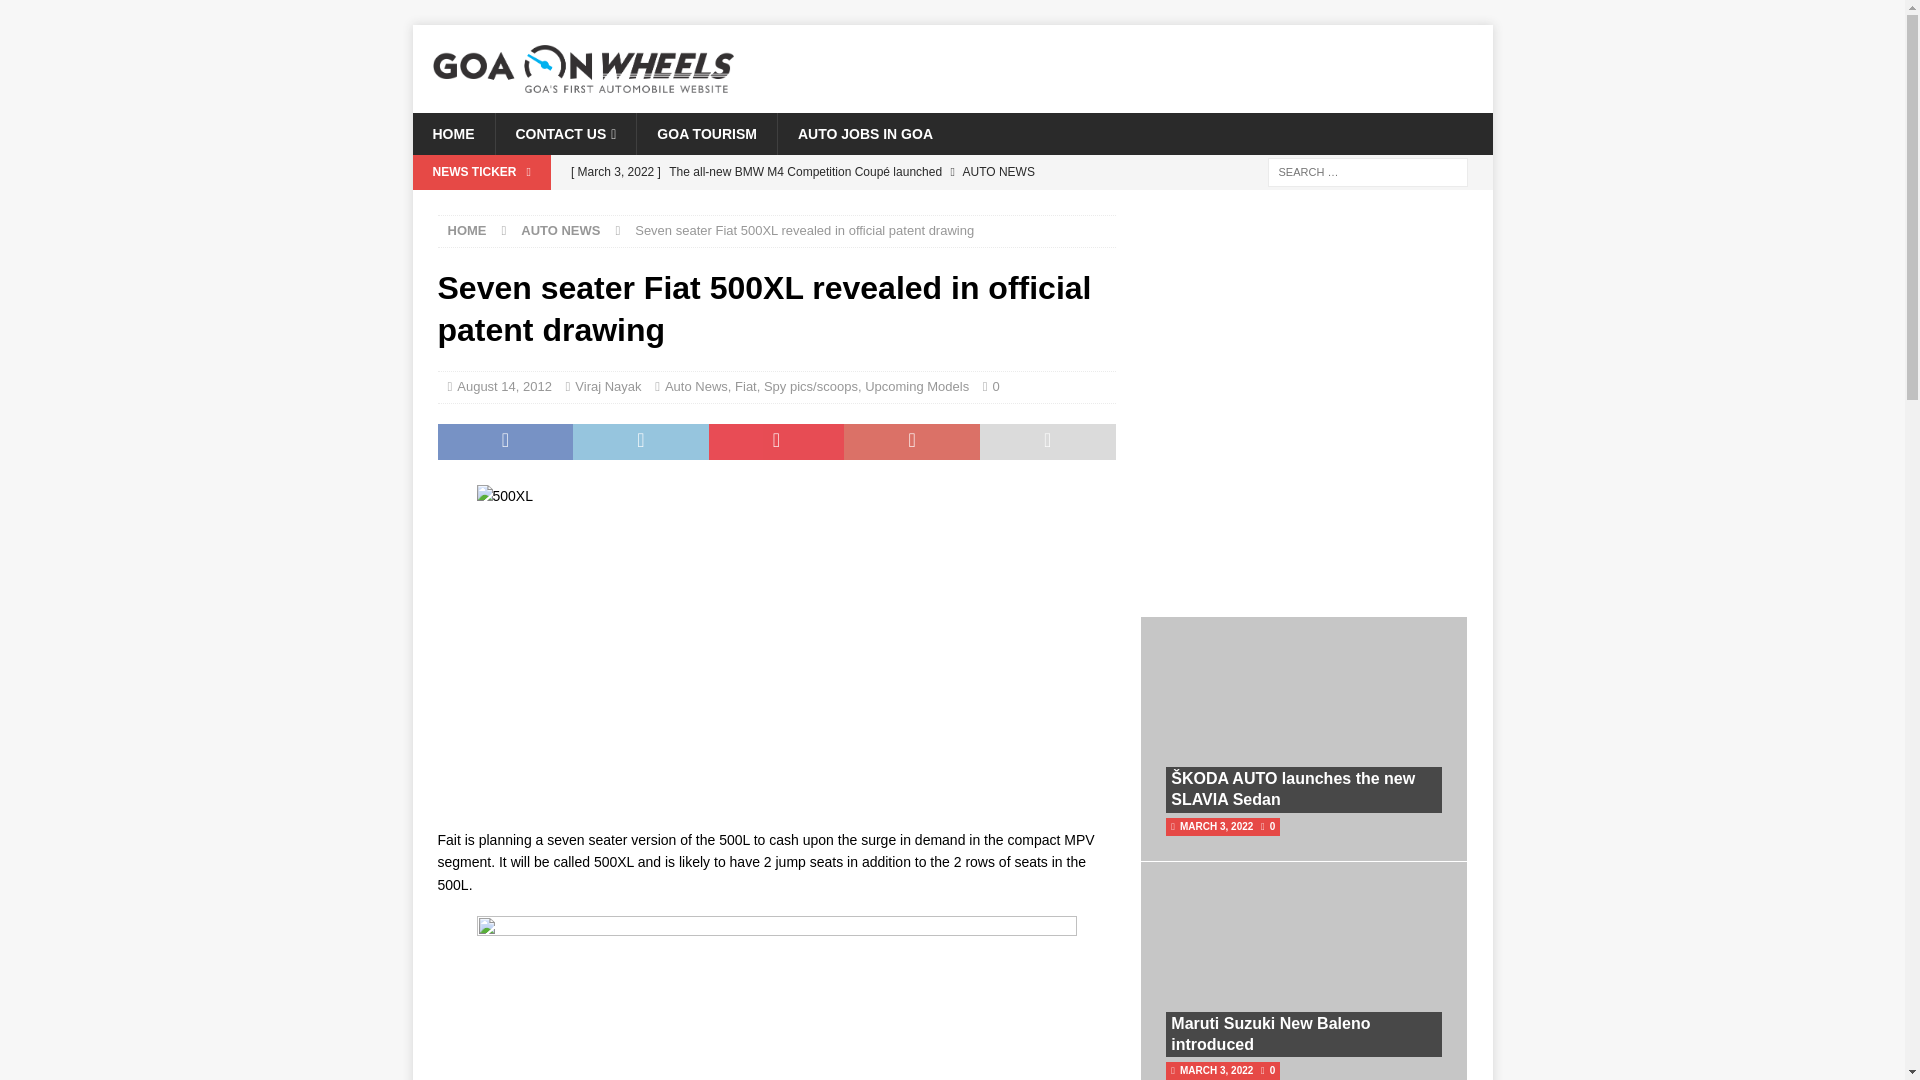 The height and width of the screenshot is (1080, 1920). Describe the element at coordinates (467, 230) in the screenshot. I see `HOME` at that location.